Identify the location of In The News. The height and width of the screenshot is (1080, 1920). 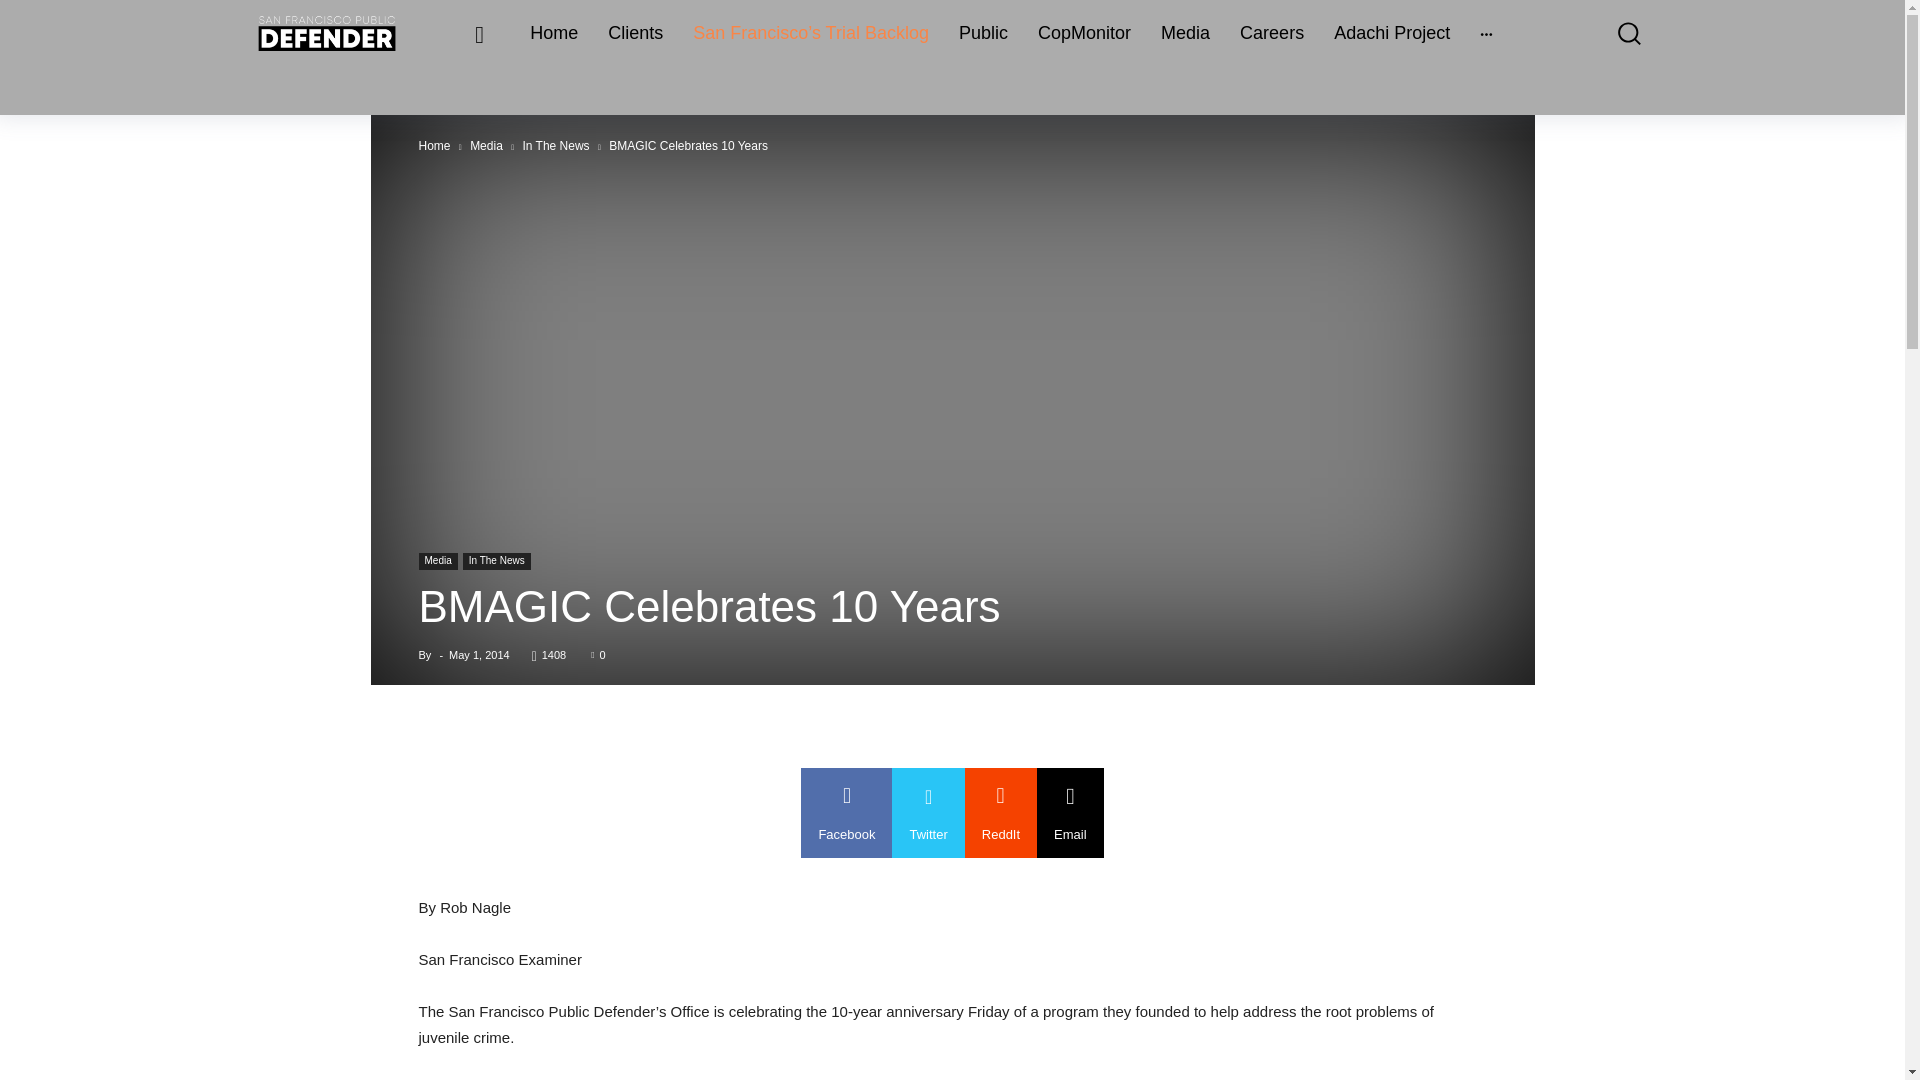
(556, 146).